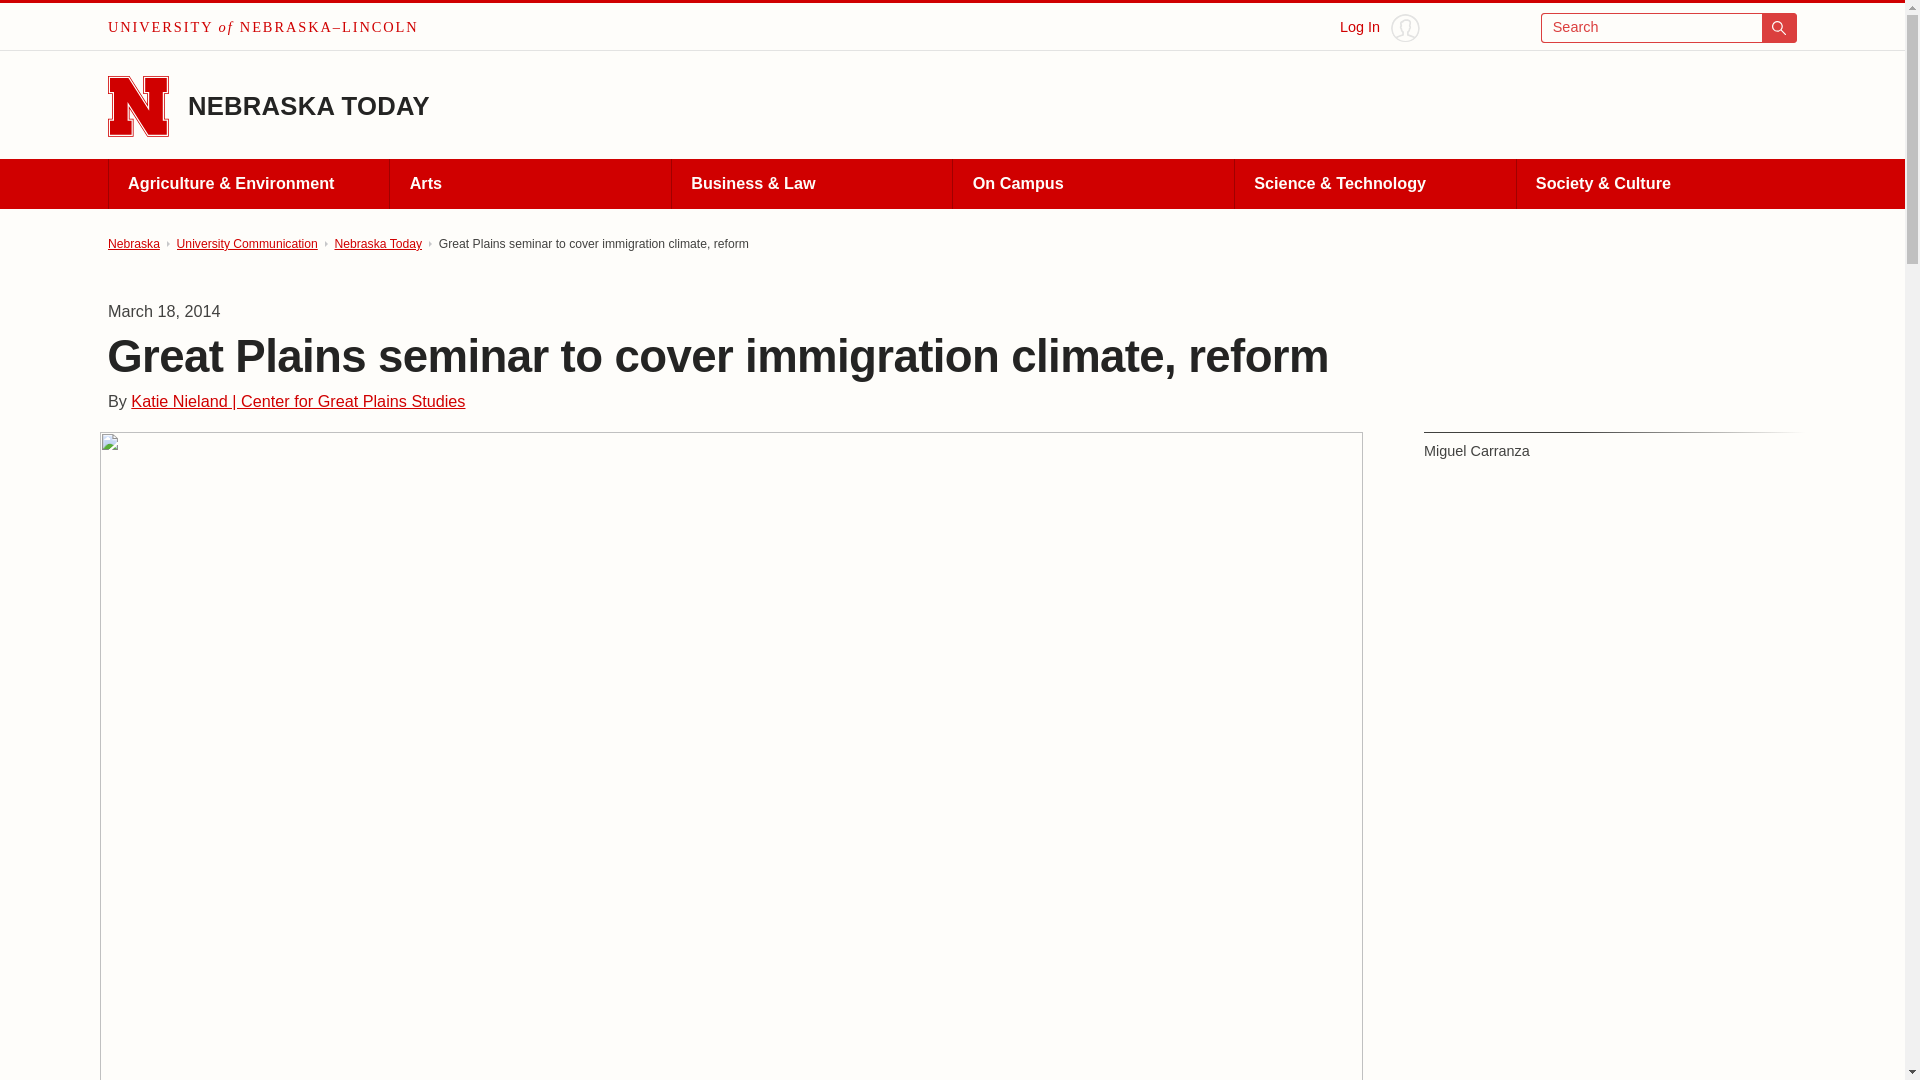  I want to click on University Communication, so click(247, 244).